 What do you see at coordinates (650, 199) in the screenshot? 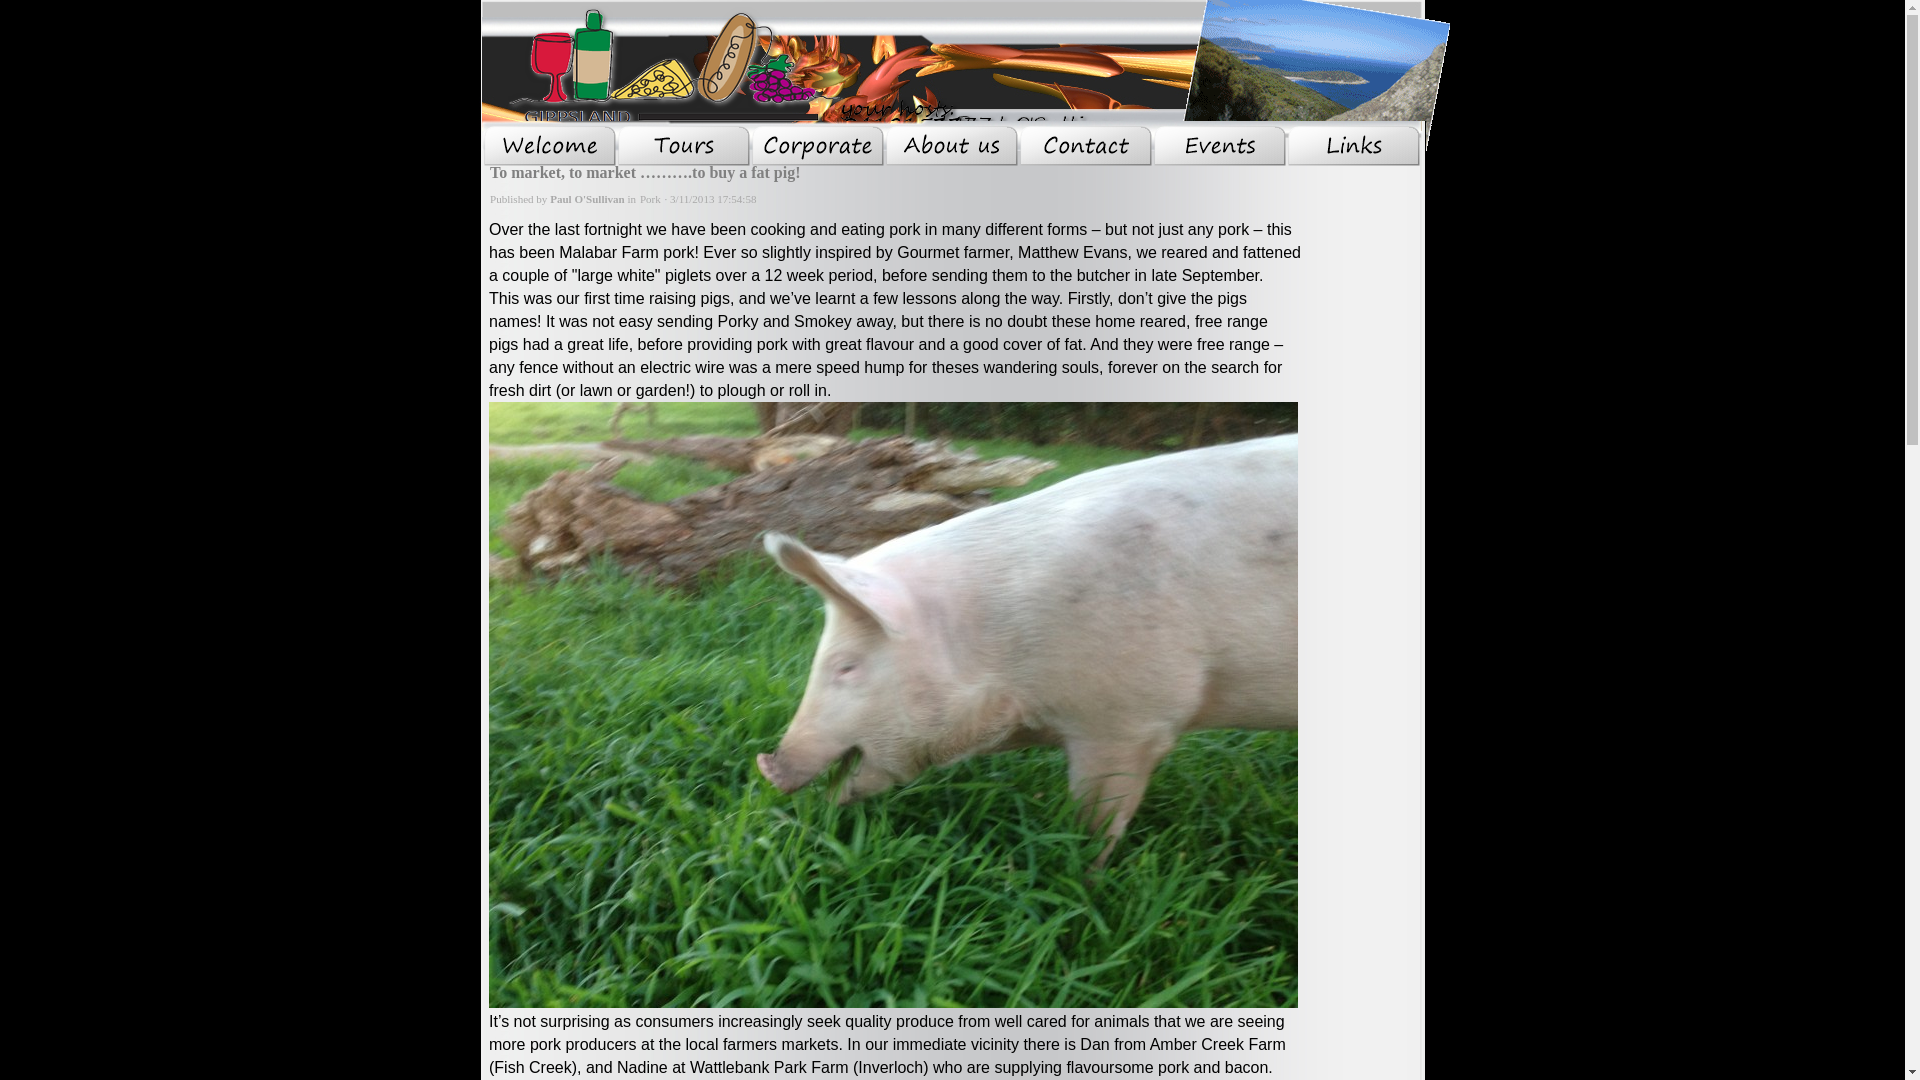
I see `Pork` at bounding box center [650, 199].